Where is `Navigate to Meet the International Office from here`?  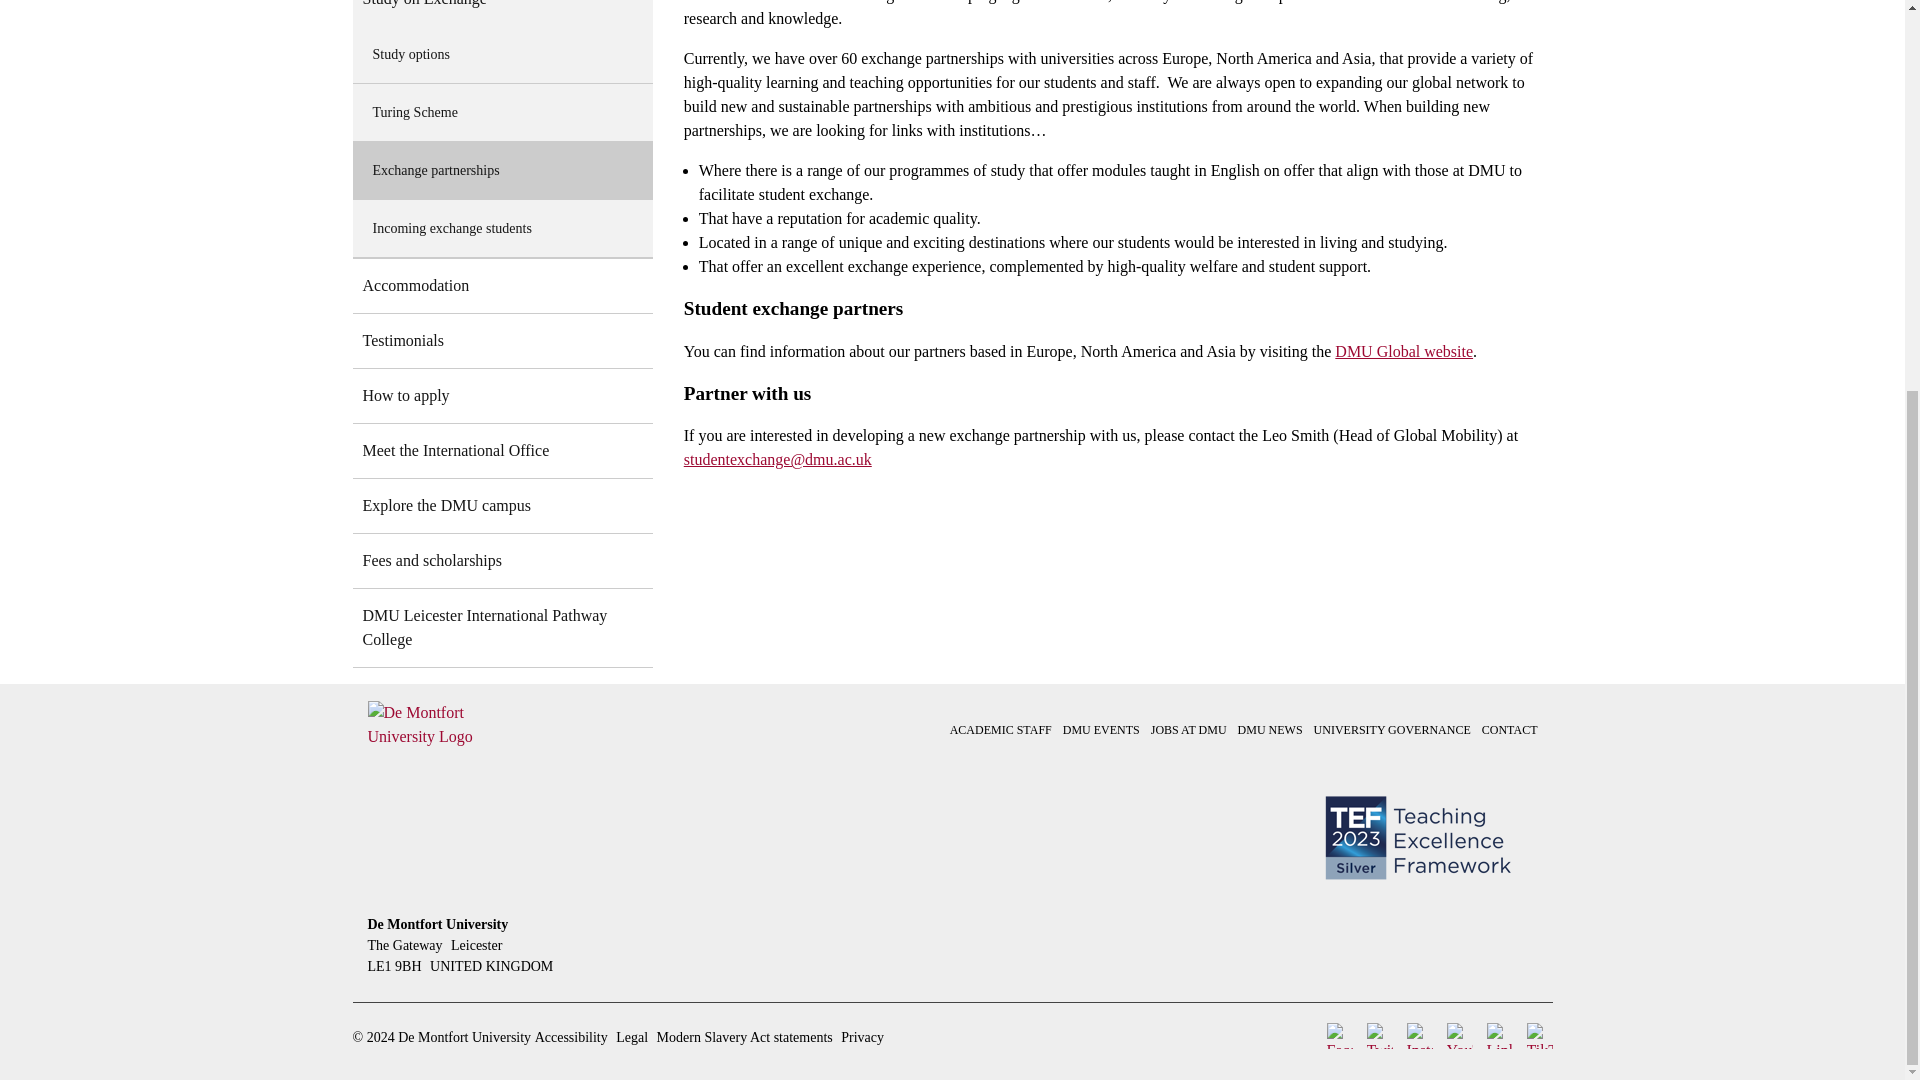
Navigate to Meet the International Office from here is located at coordinates (502, 451).